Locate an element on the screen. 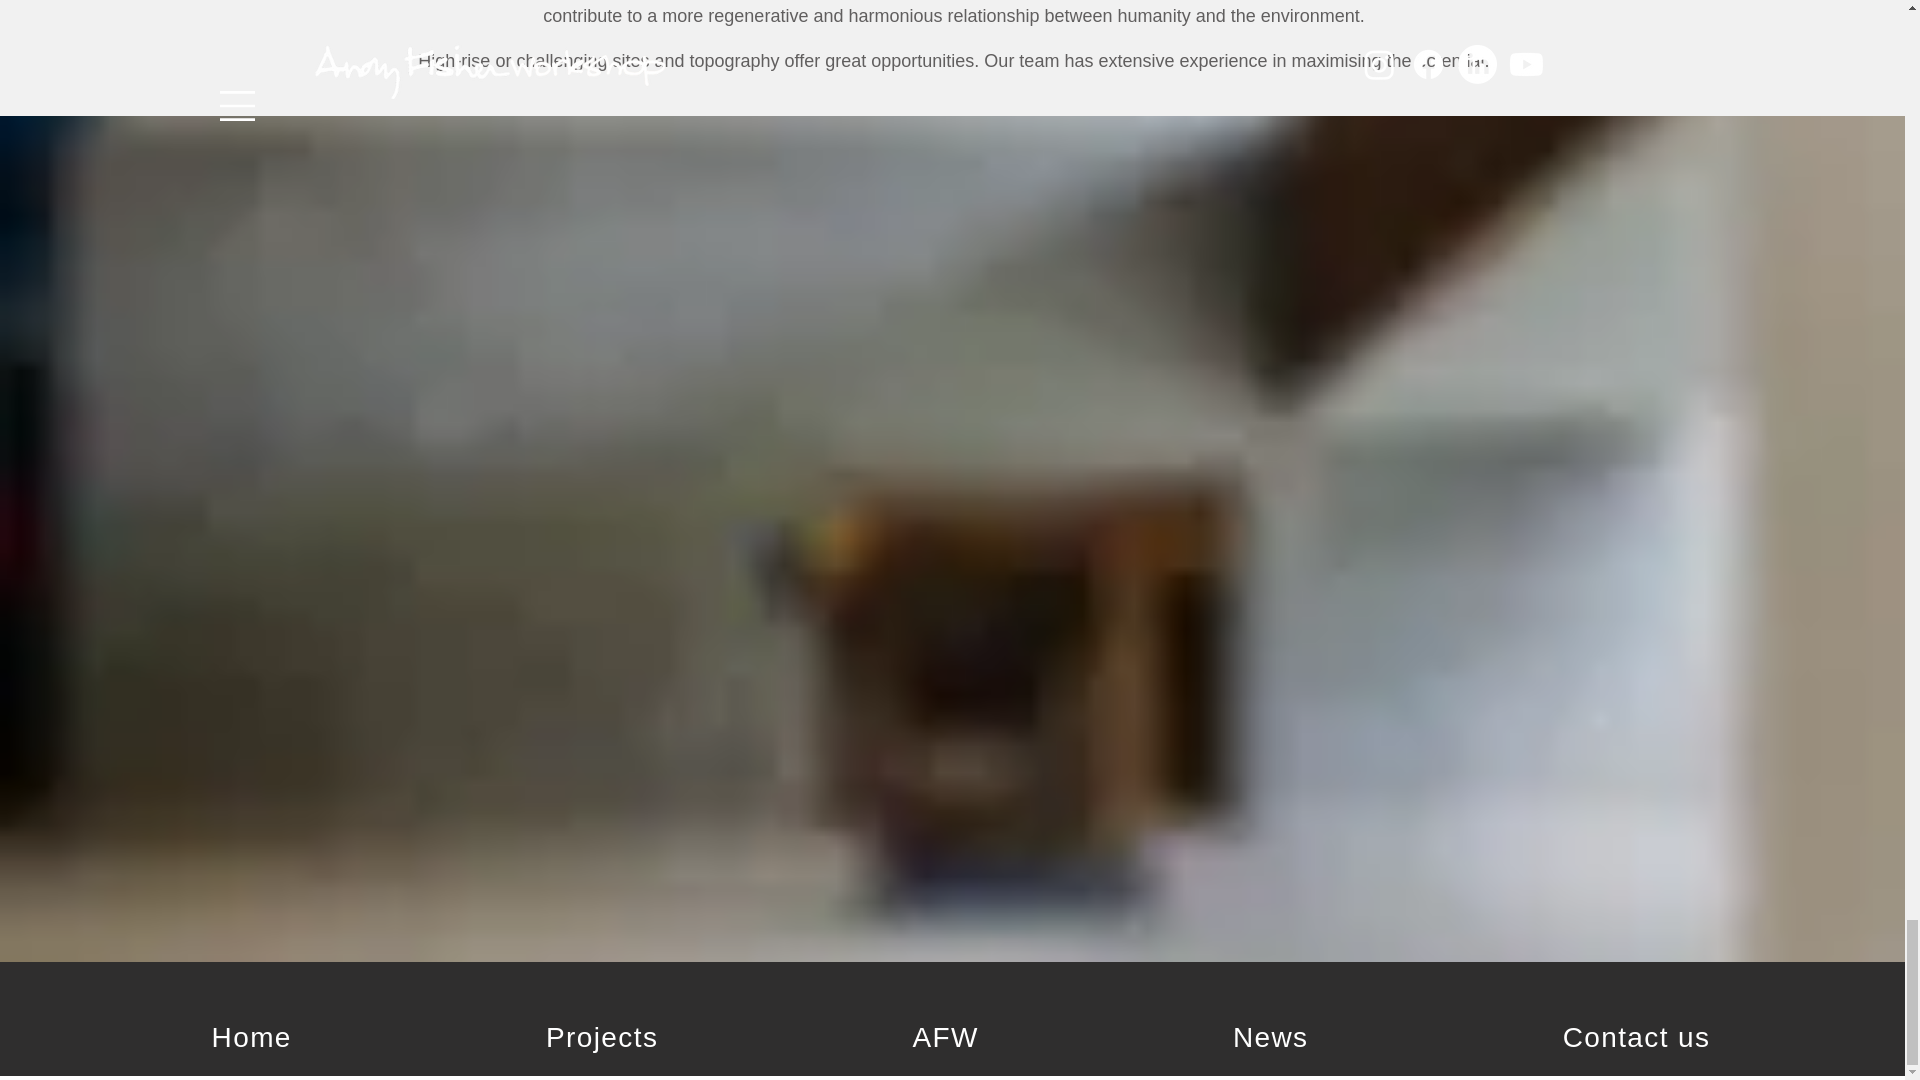 The image size is (1920, 1080). AFW is located at coordinates (945, 1038).